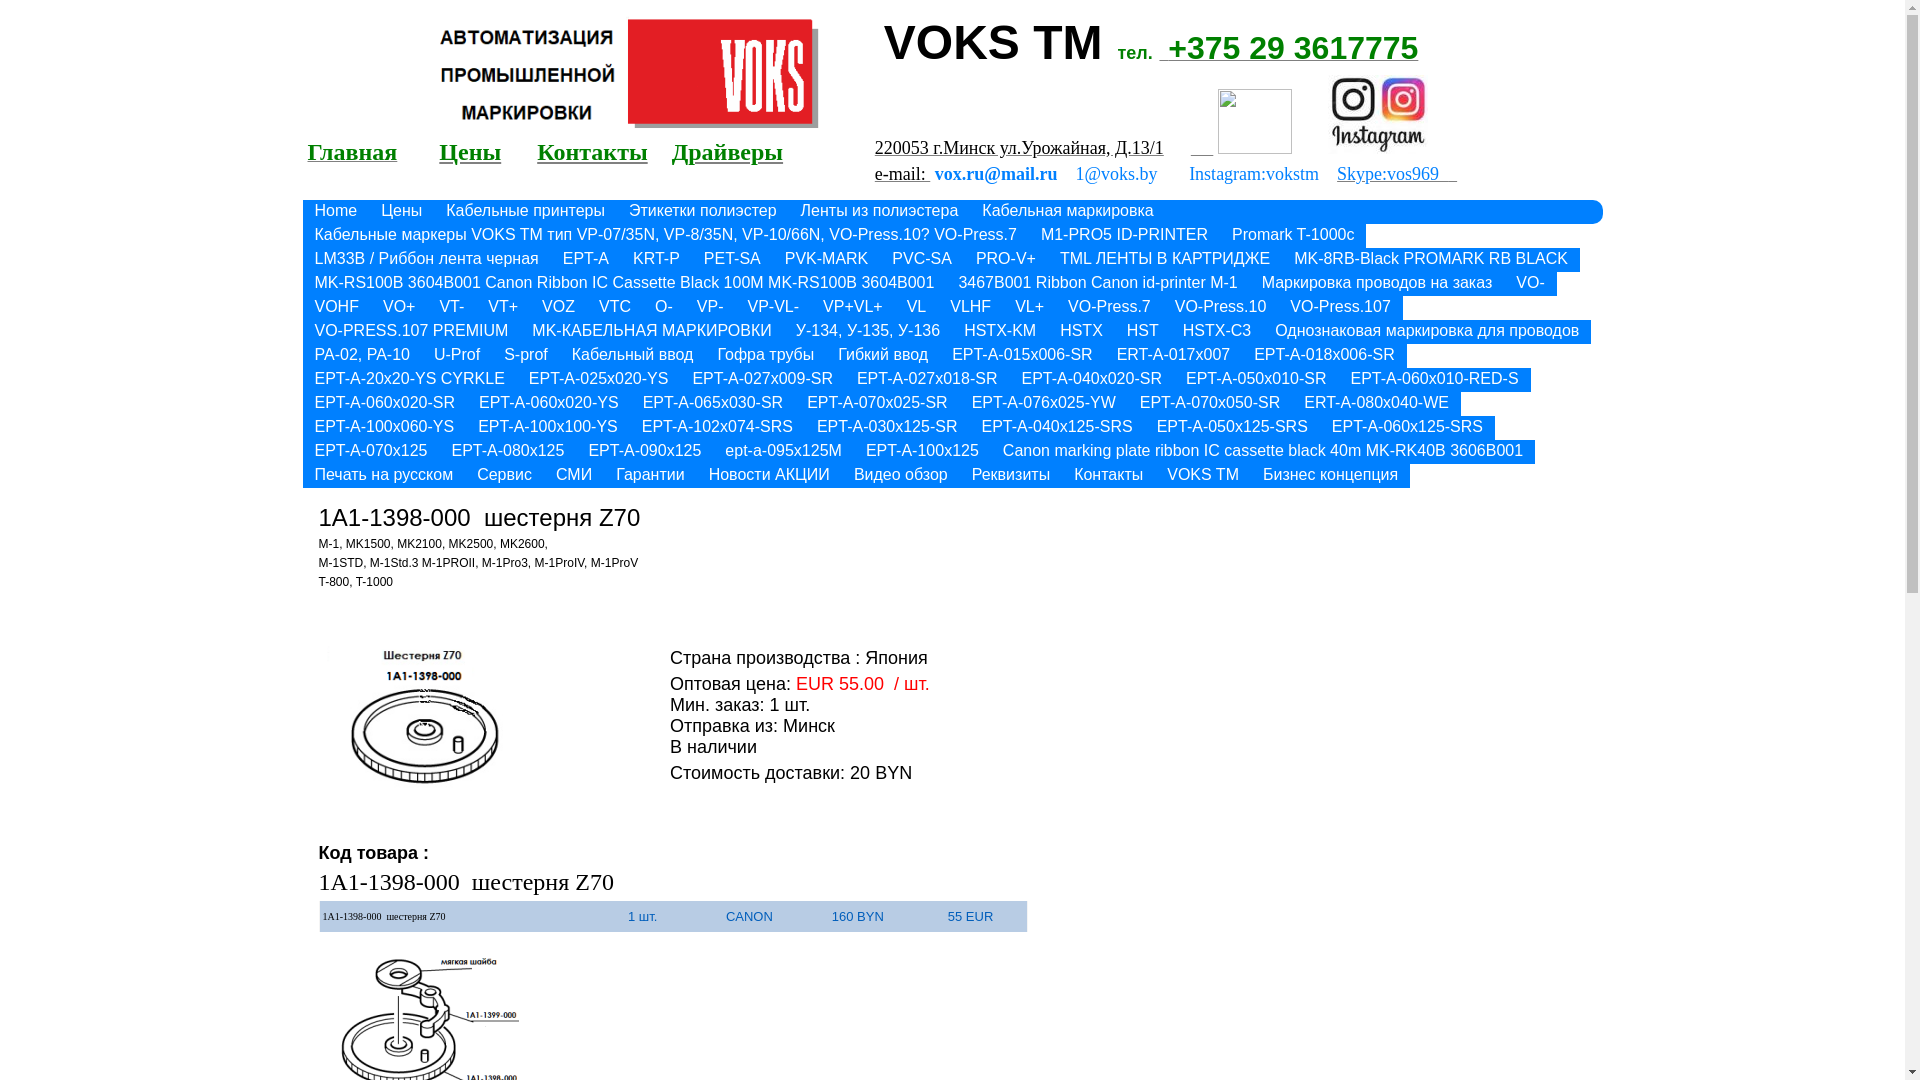  Describe the element at coordinates (599, 380) in the screenshot. I see `EPT-A-025x020-YS` at that location.